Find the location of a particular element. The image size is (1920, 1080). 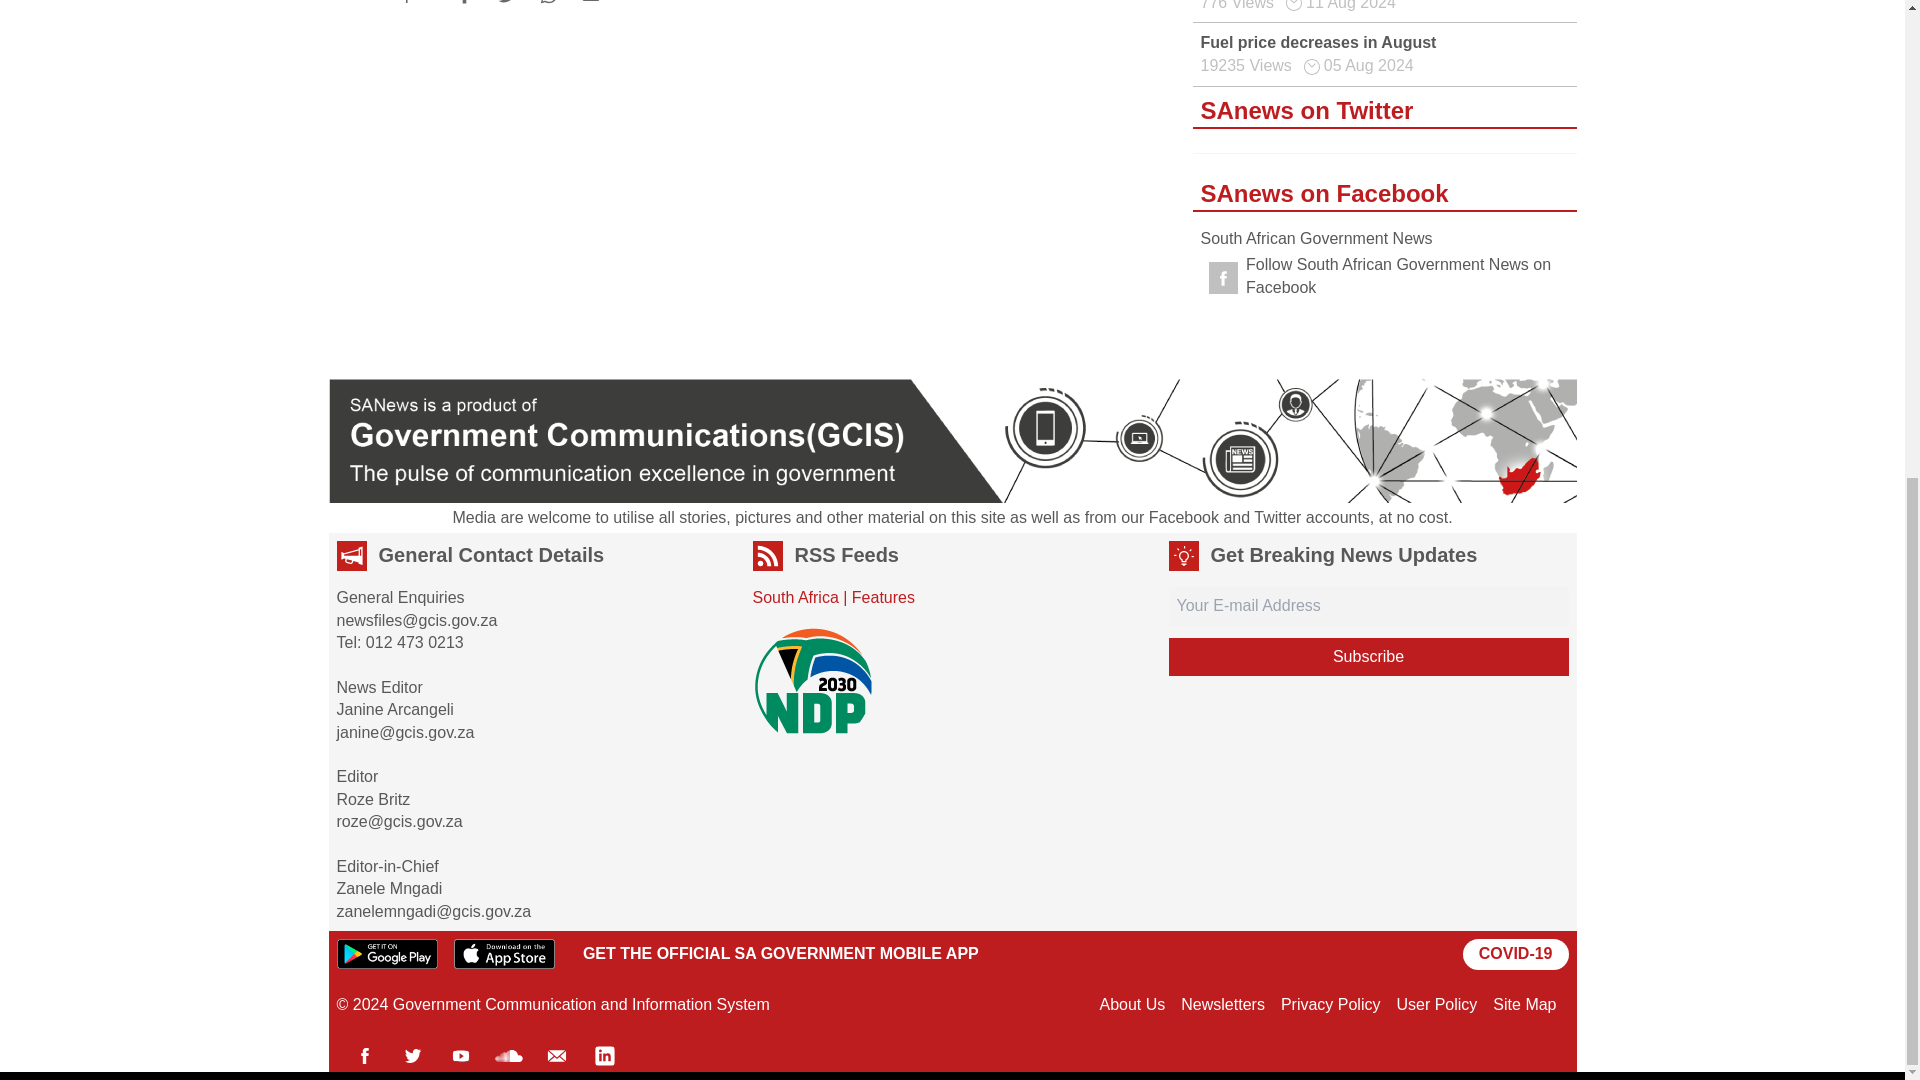

Follow South African Government News on Facebook is located at coordinates (1384, 276).